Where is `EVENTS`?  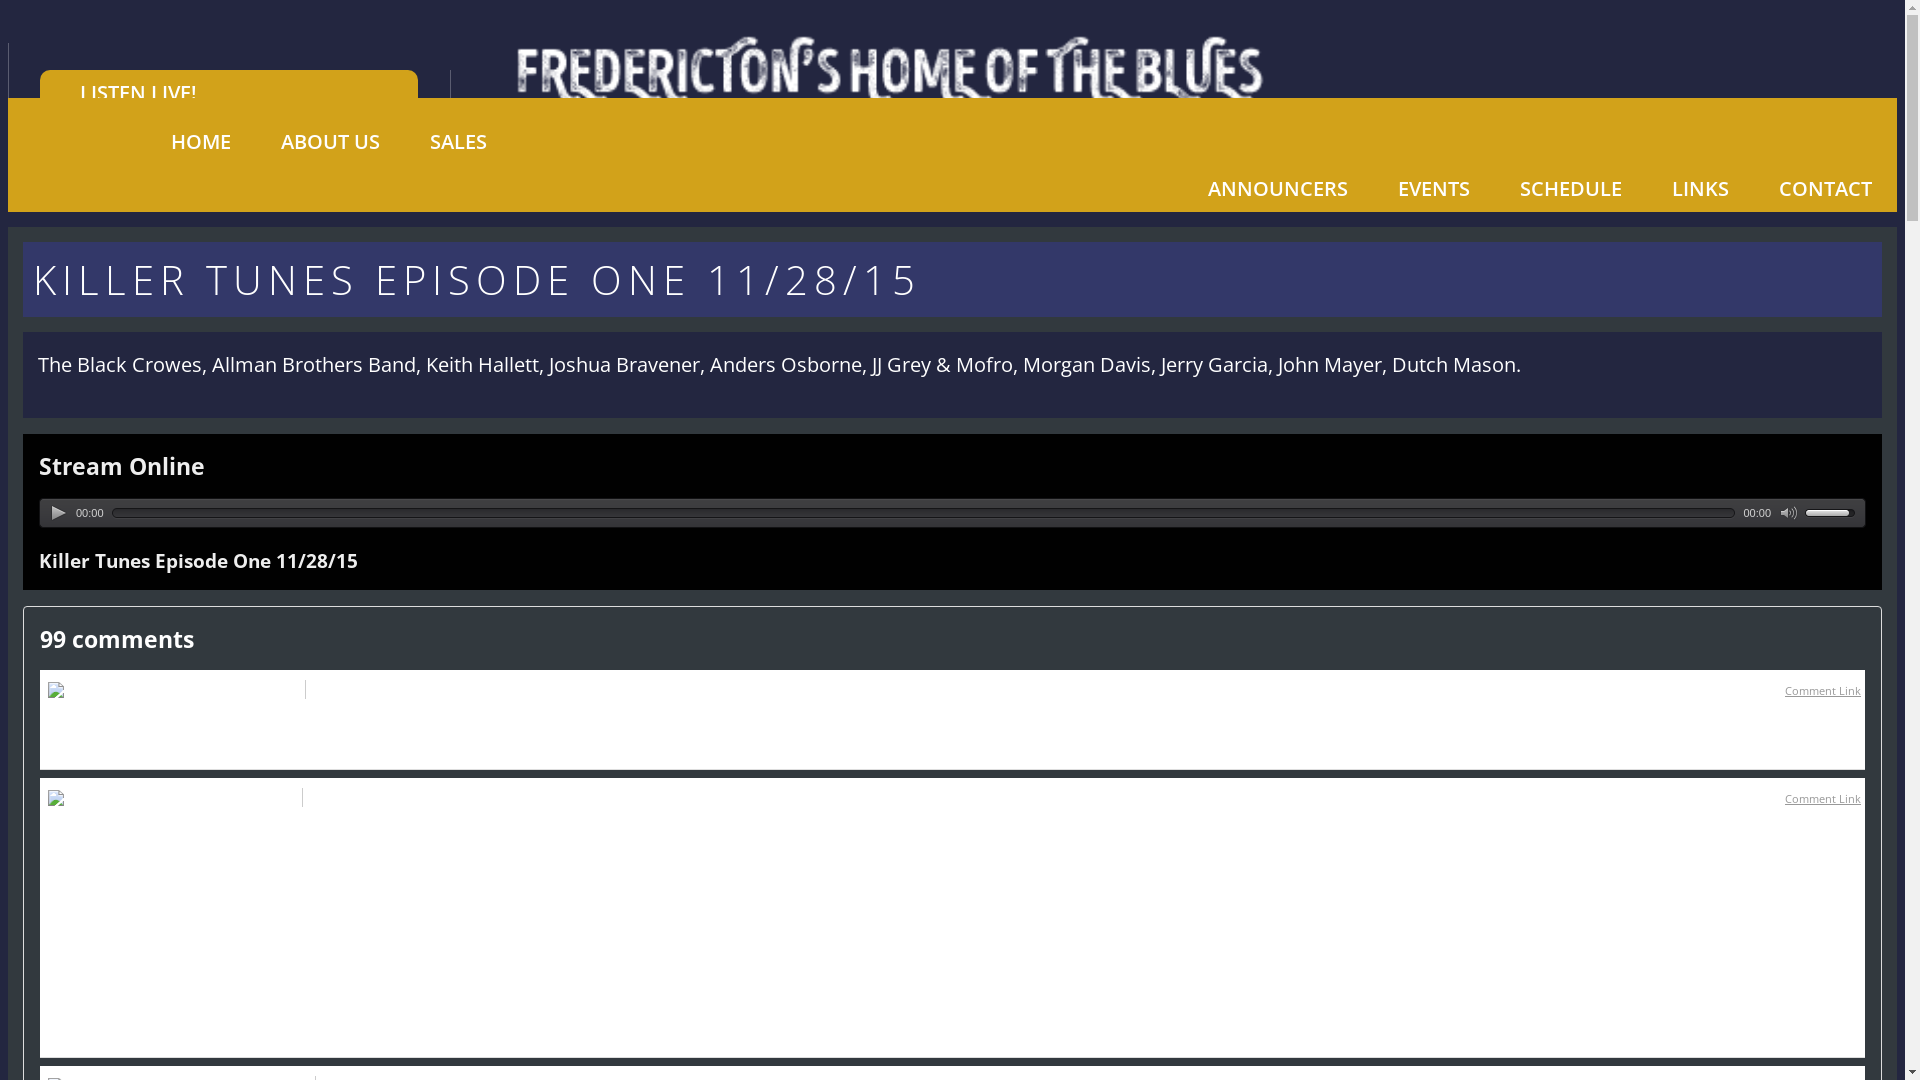 EVENTS is located at coordinates (1434, 188).